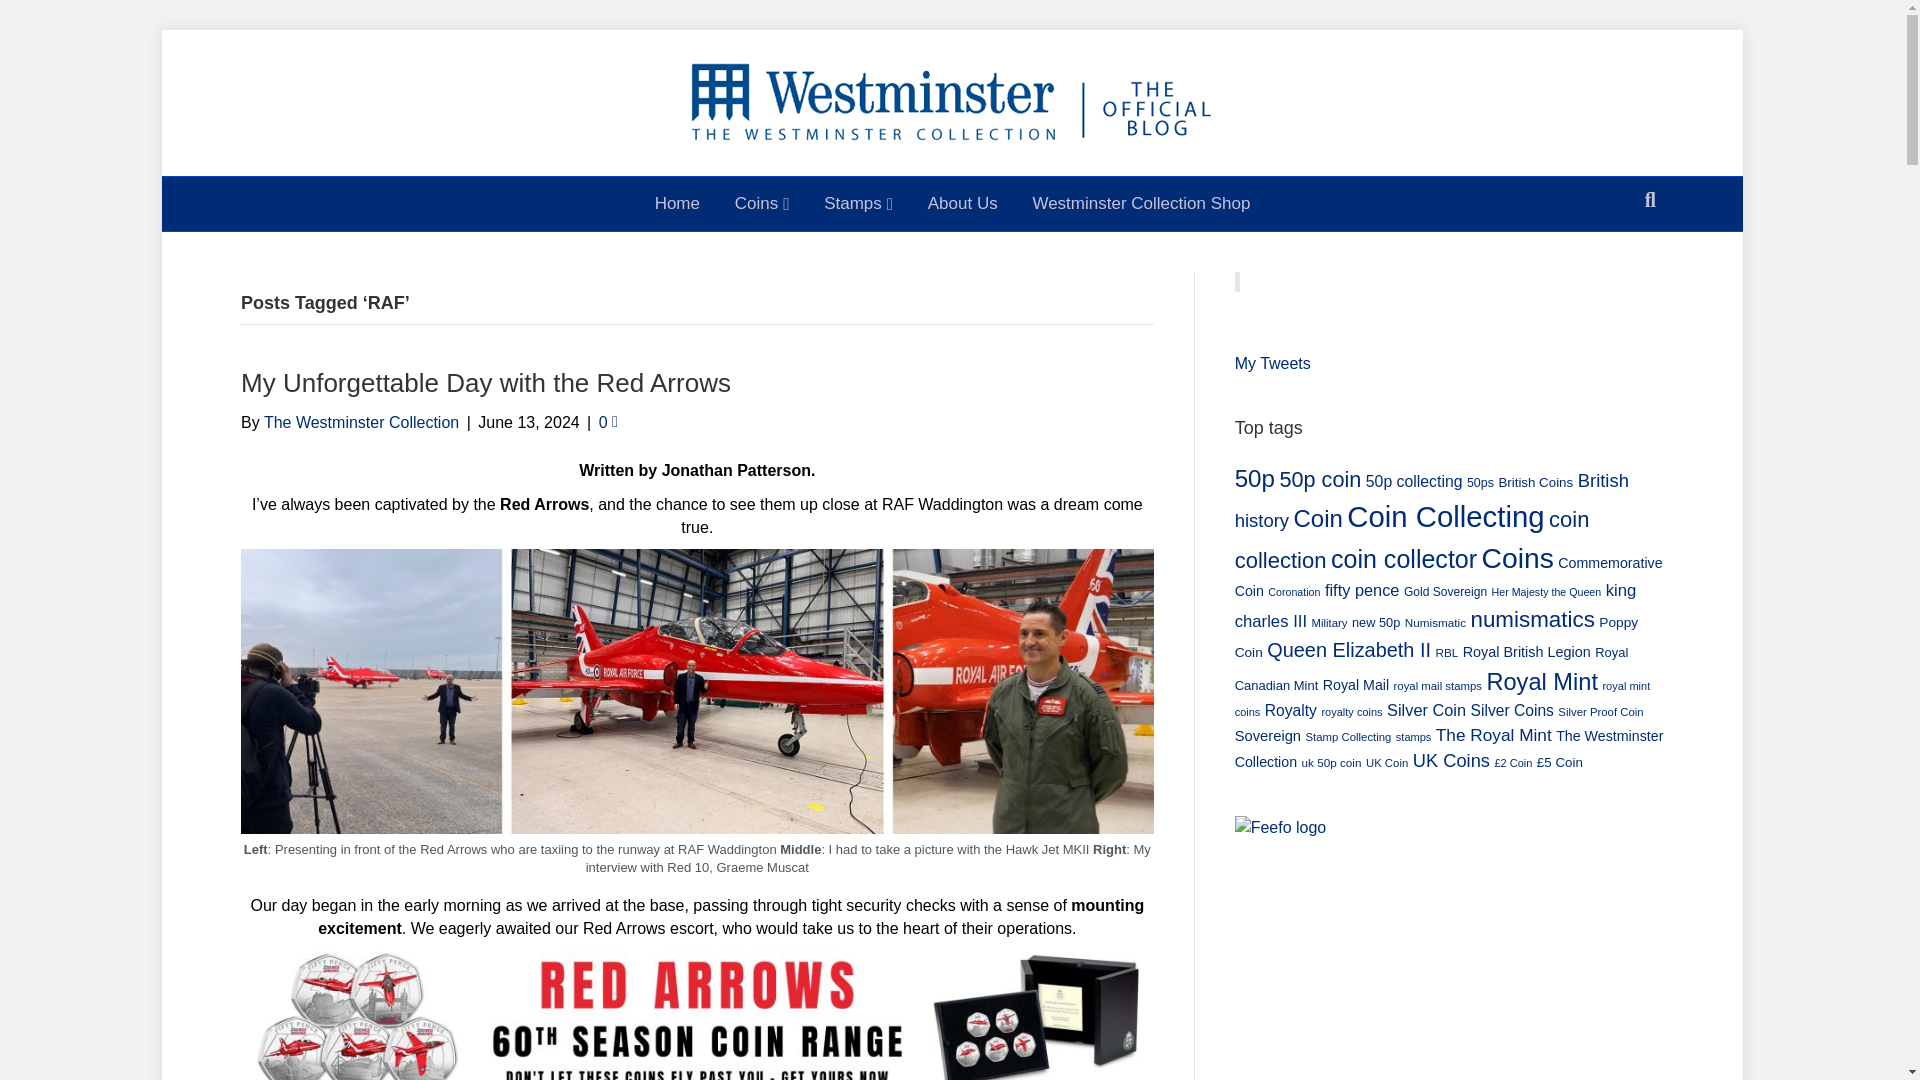  Describe the element at coordinates (361, 422) in the screenshot. I see `The Westminster Collection` at that location.